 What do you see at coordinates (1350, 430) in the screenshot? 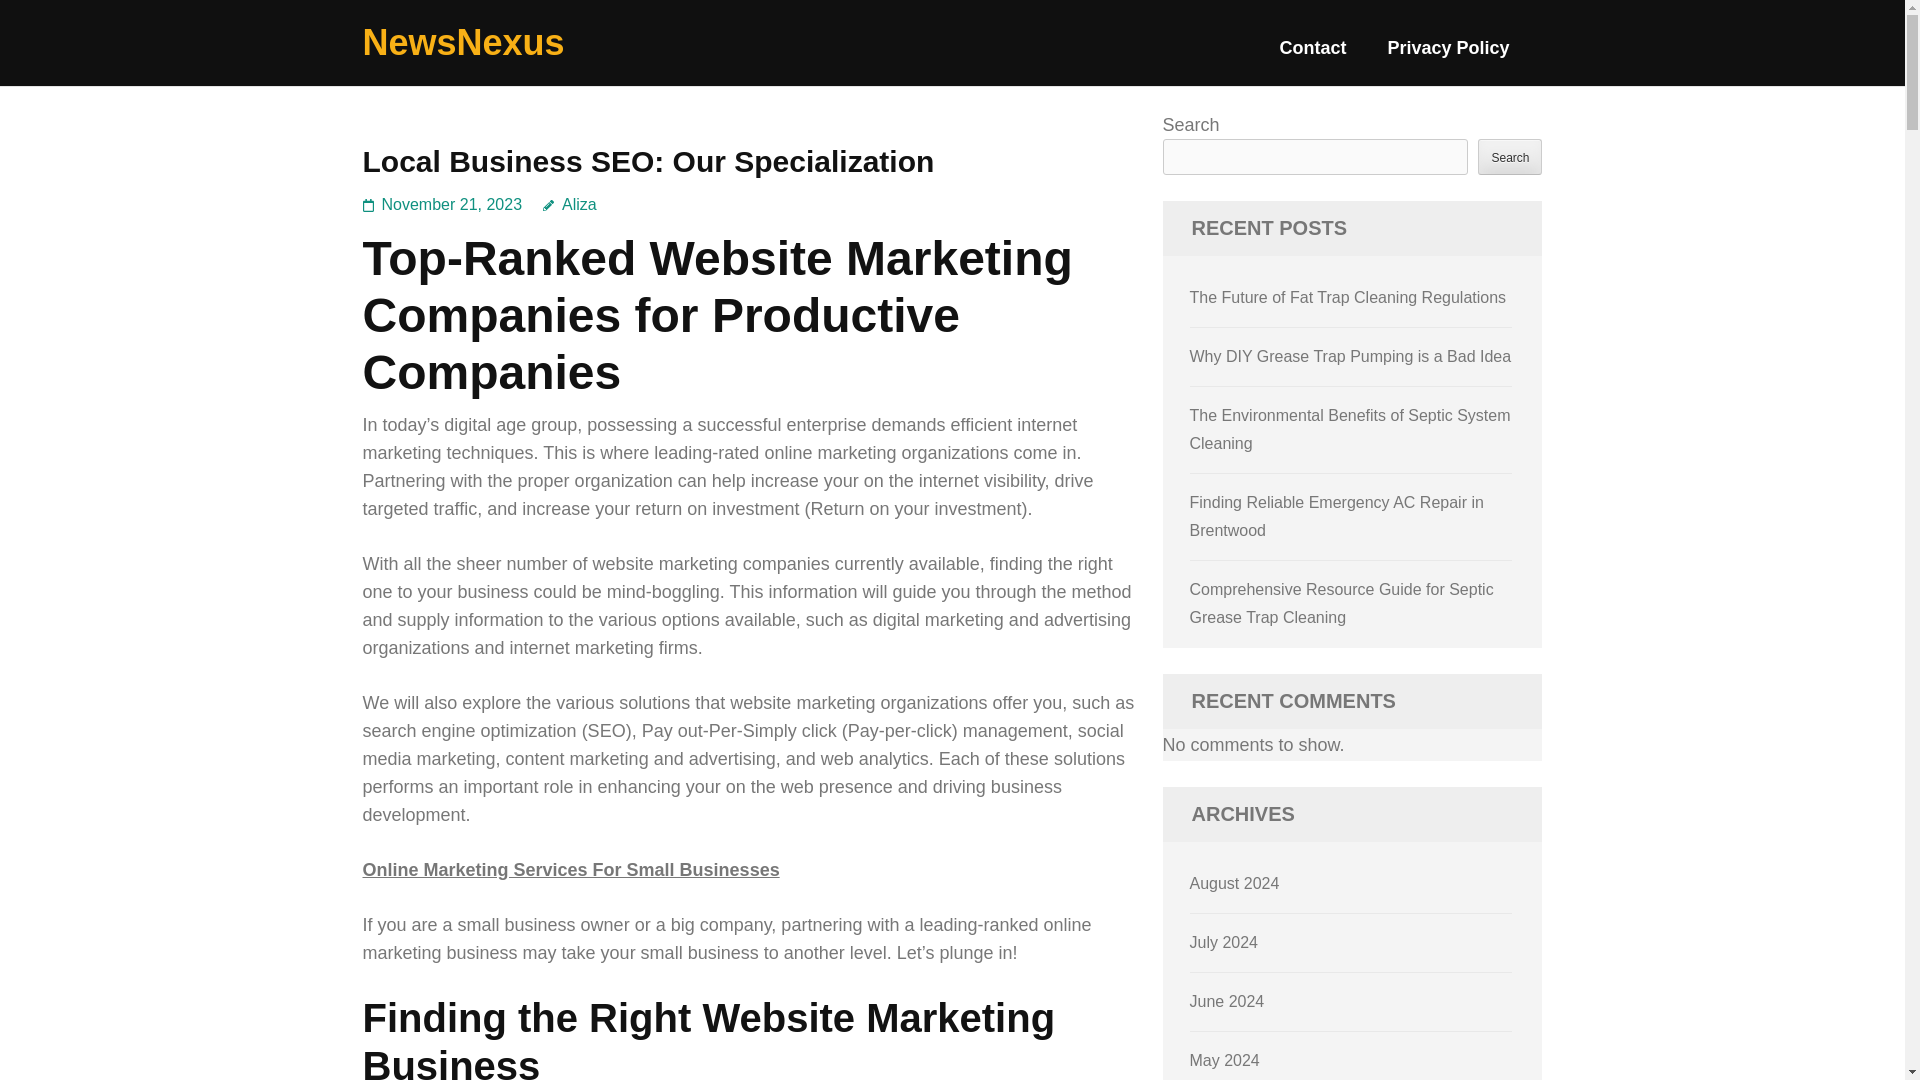
I see `The Environmental Benefits of Septic System Cleaning` at bounding box center [1350, 430].